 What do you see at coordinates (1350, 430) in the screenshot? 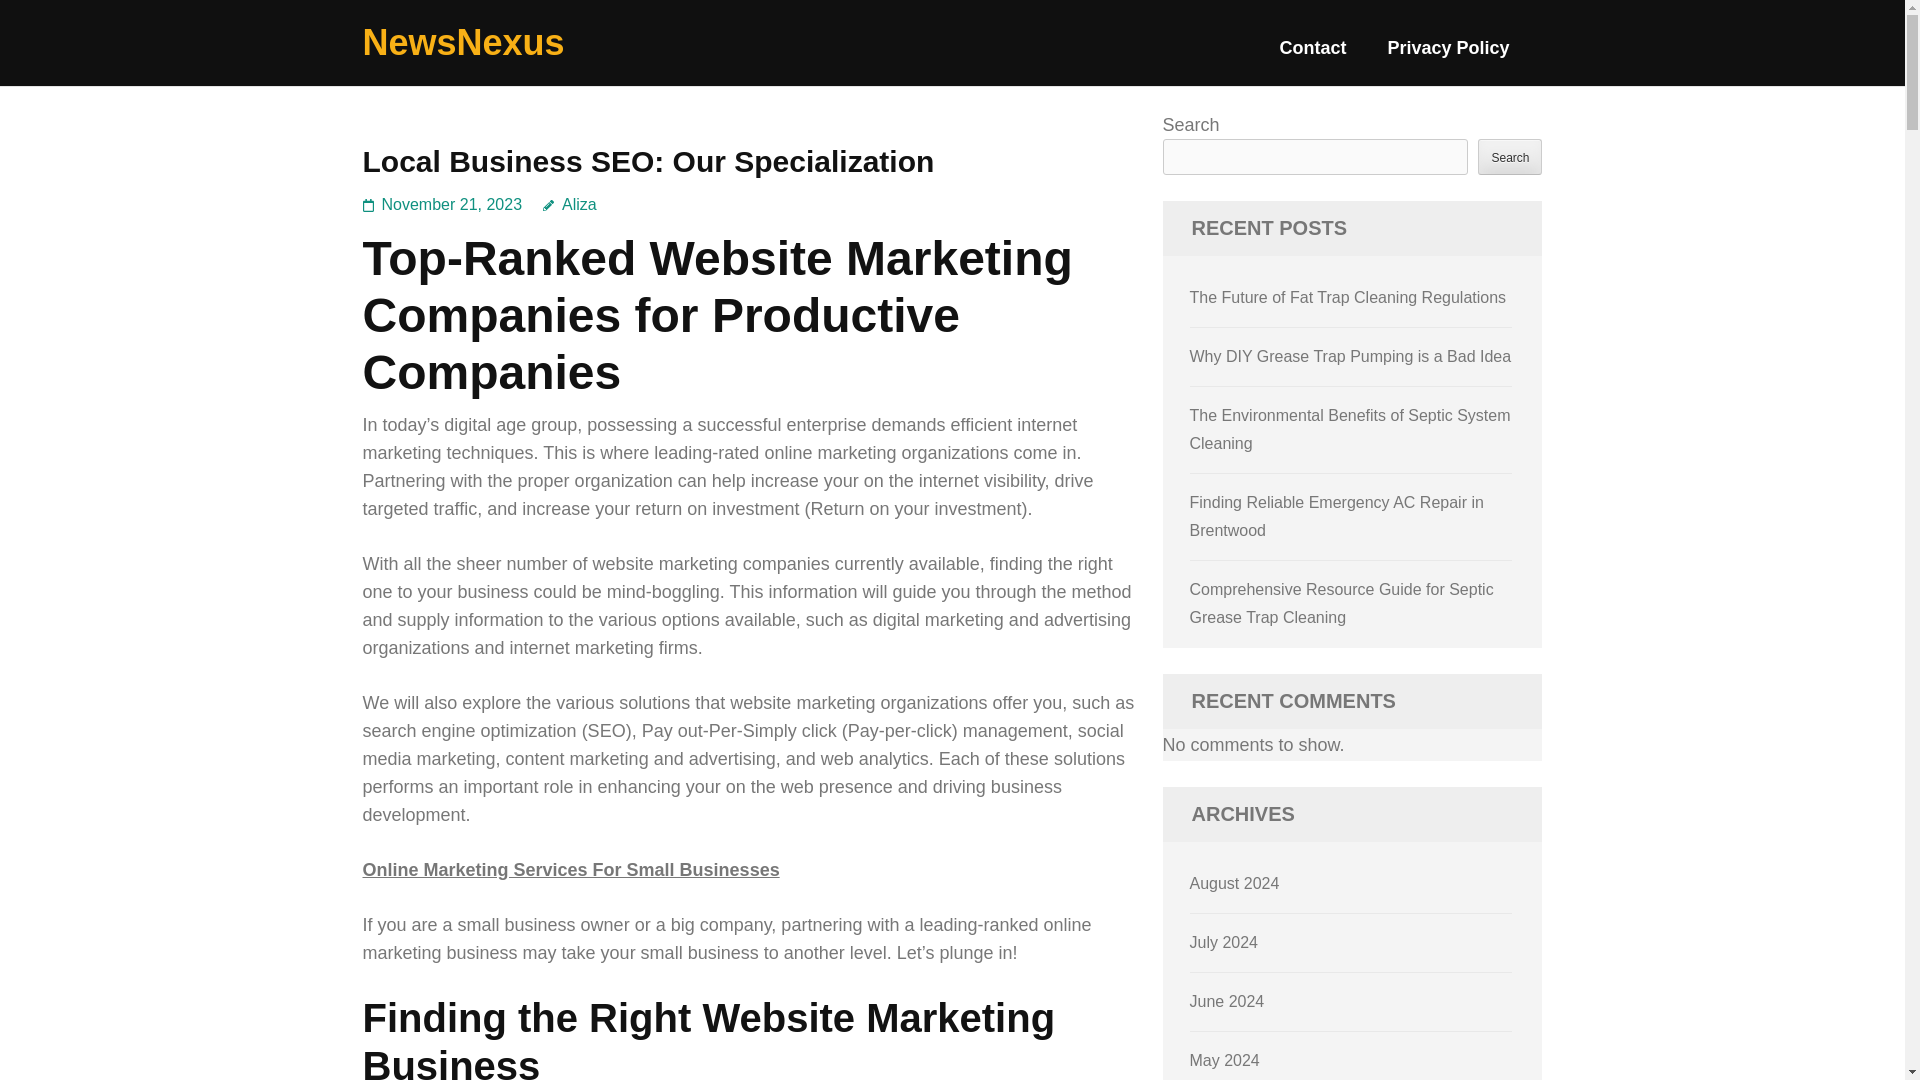
I see `The Environmental Benefits of Septic System Cleaning` at bounding box center [1350, 430].